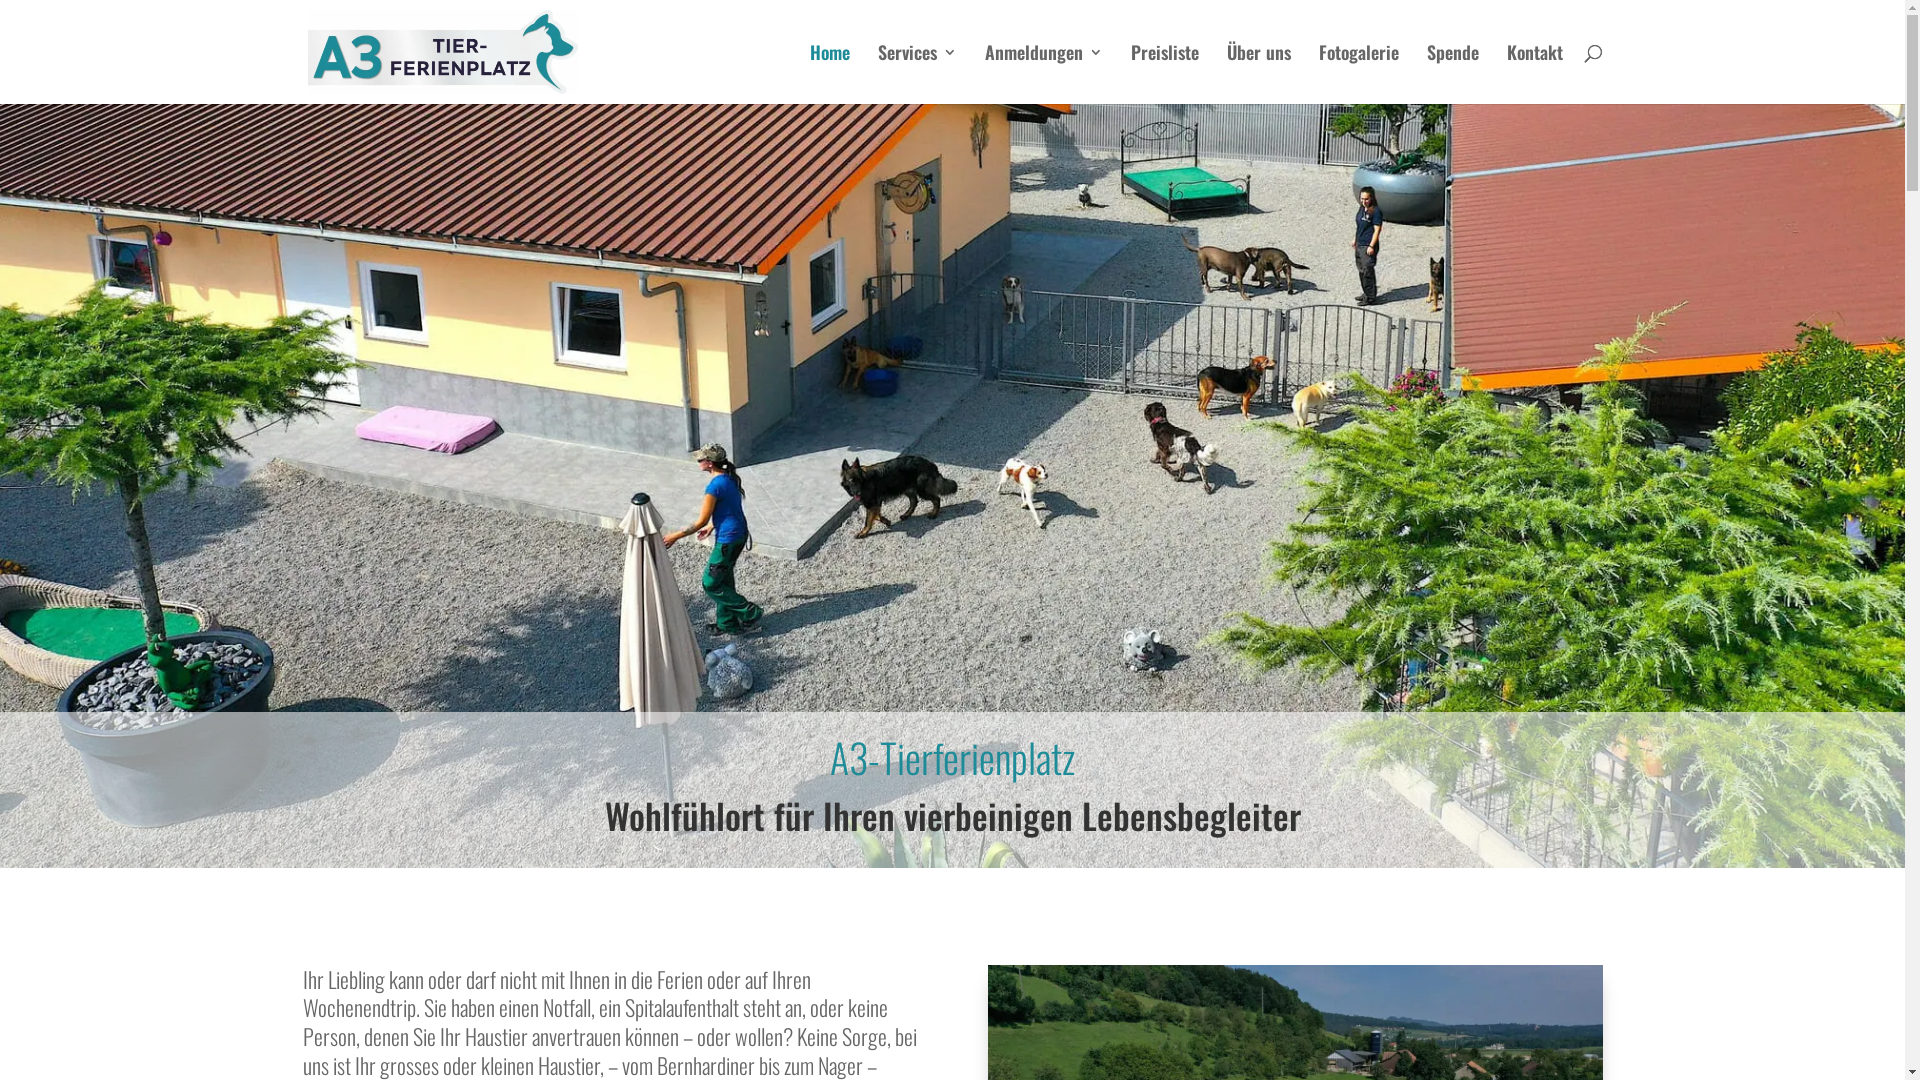 This screenshot has width=1920, height=1080. Describe the element at coordinates (830, 74) in the screenshot. I see `Home` at that location.